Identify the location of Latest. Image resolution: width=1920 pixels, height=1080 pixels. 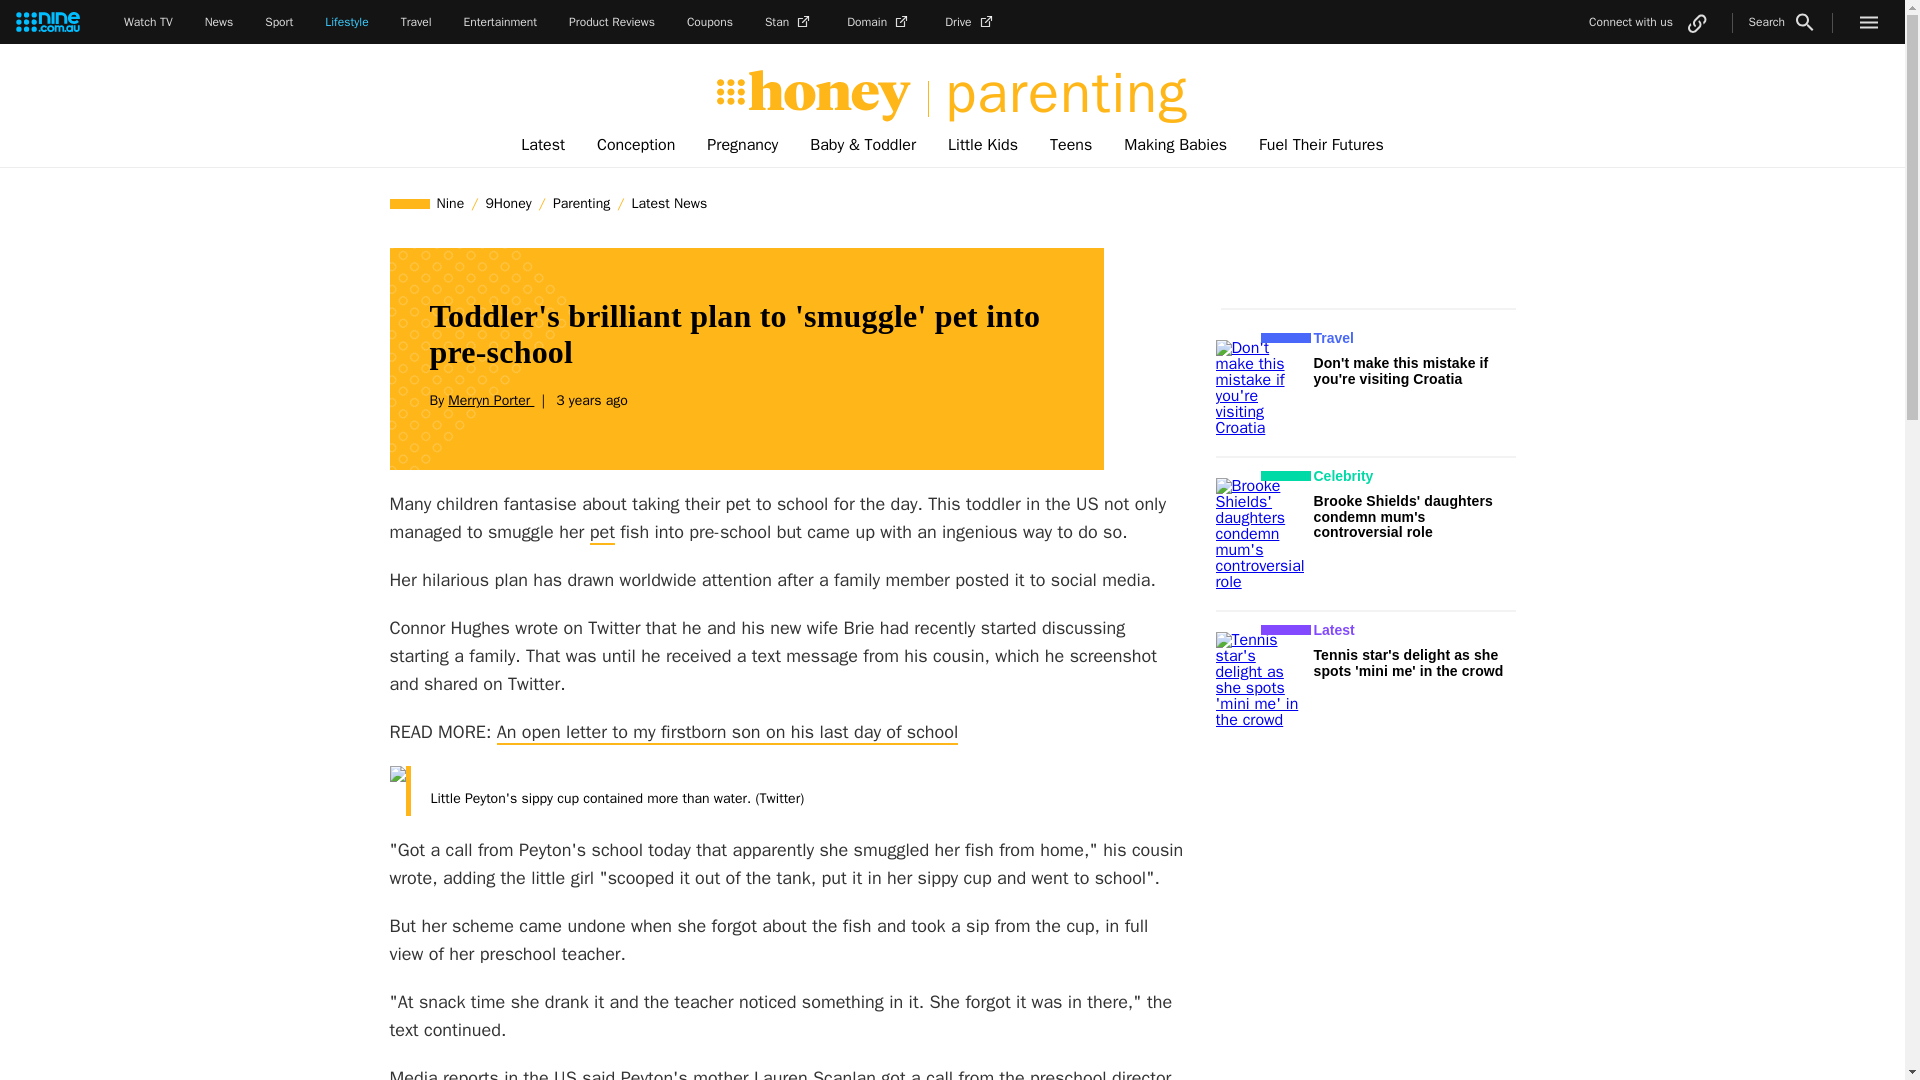
(542, 145).